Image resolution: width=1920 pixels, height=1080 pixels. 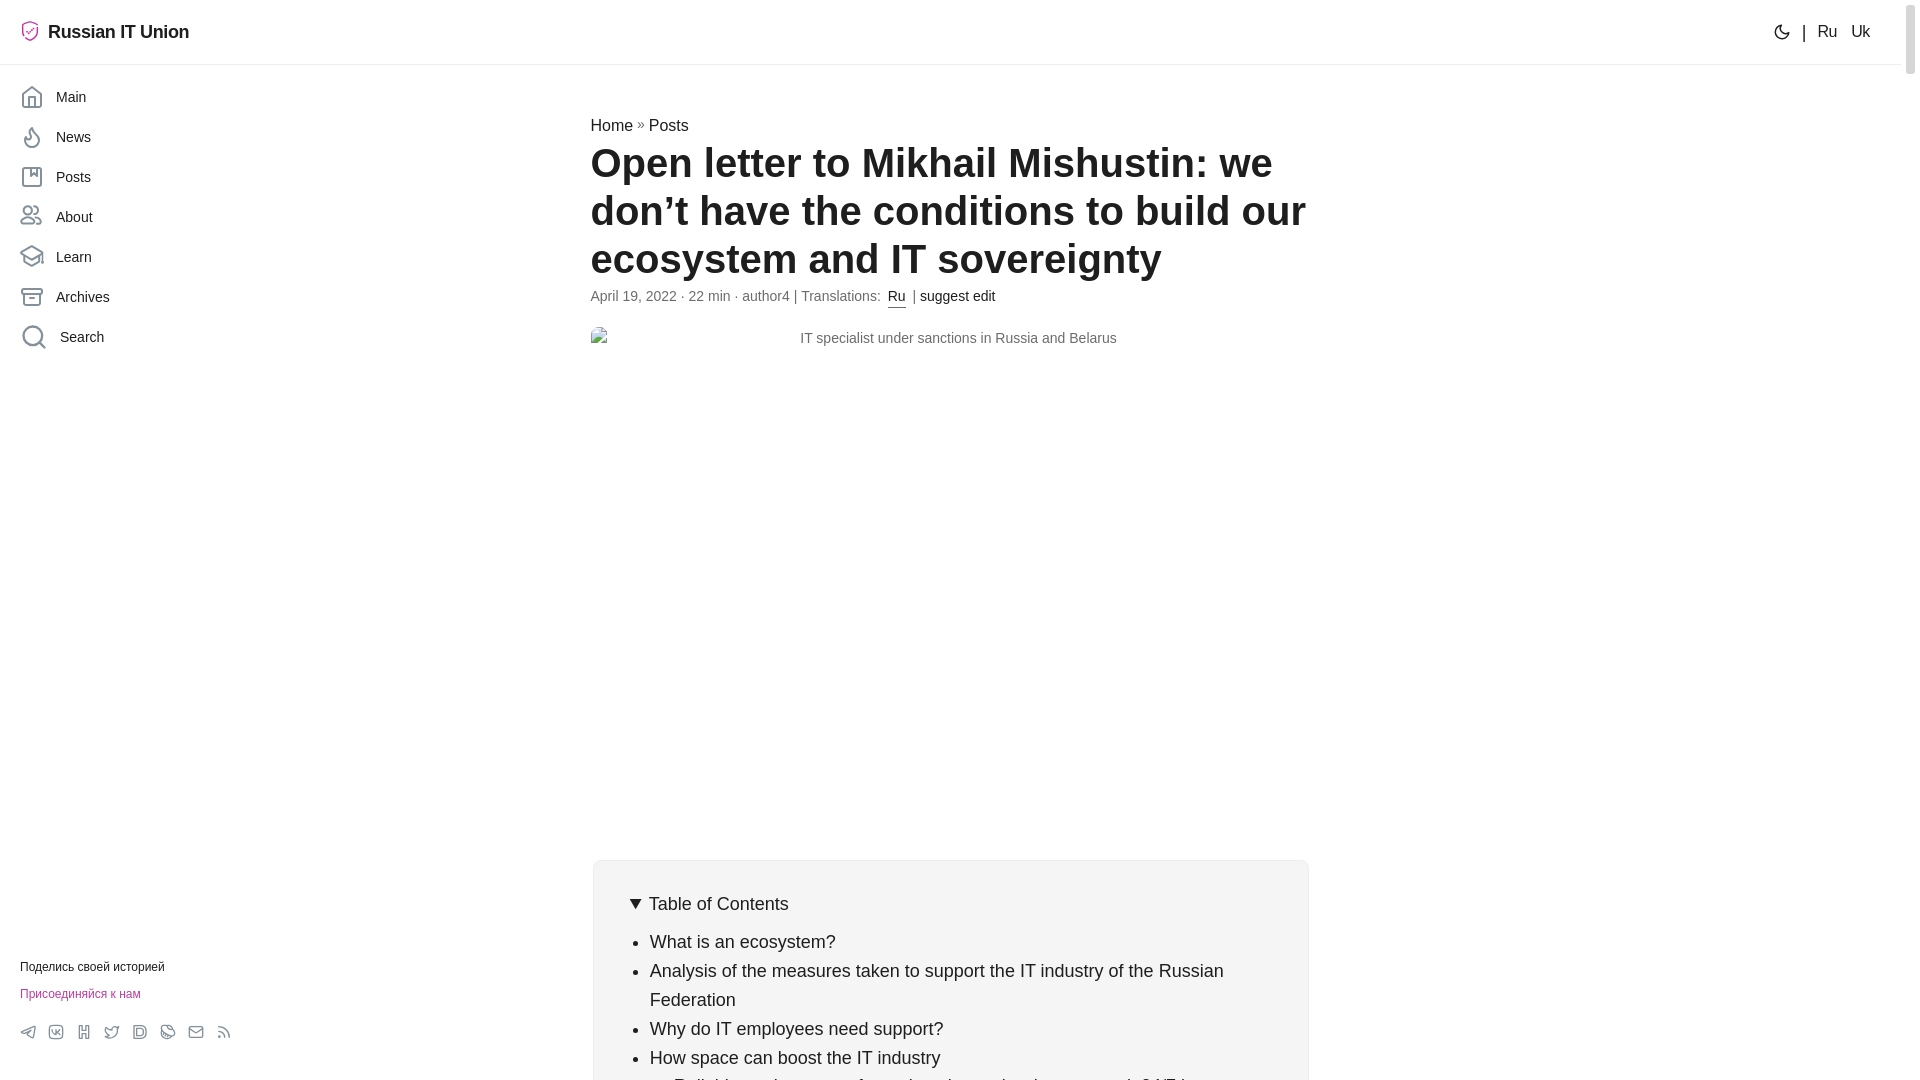 I want to click on News, so click(x=126, y=136).